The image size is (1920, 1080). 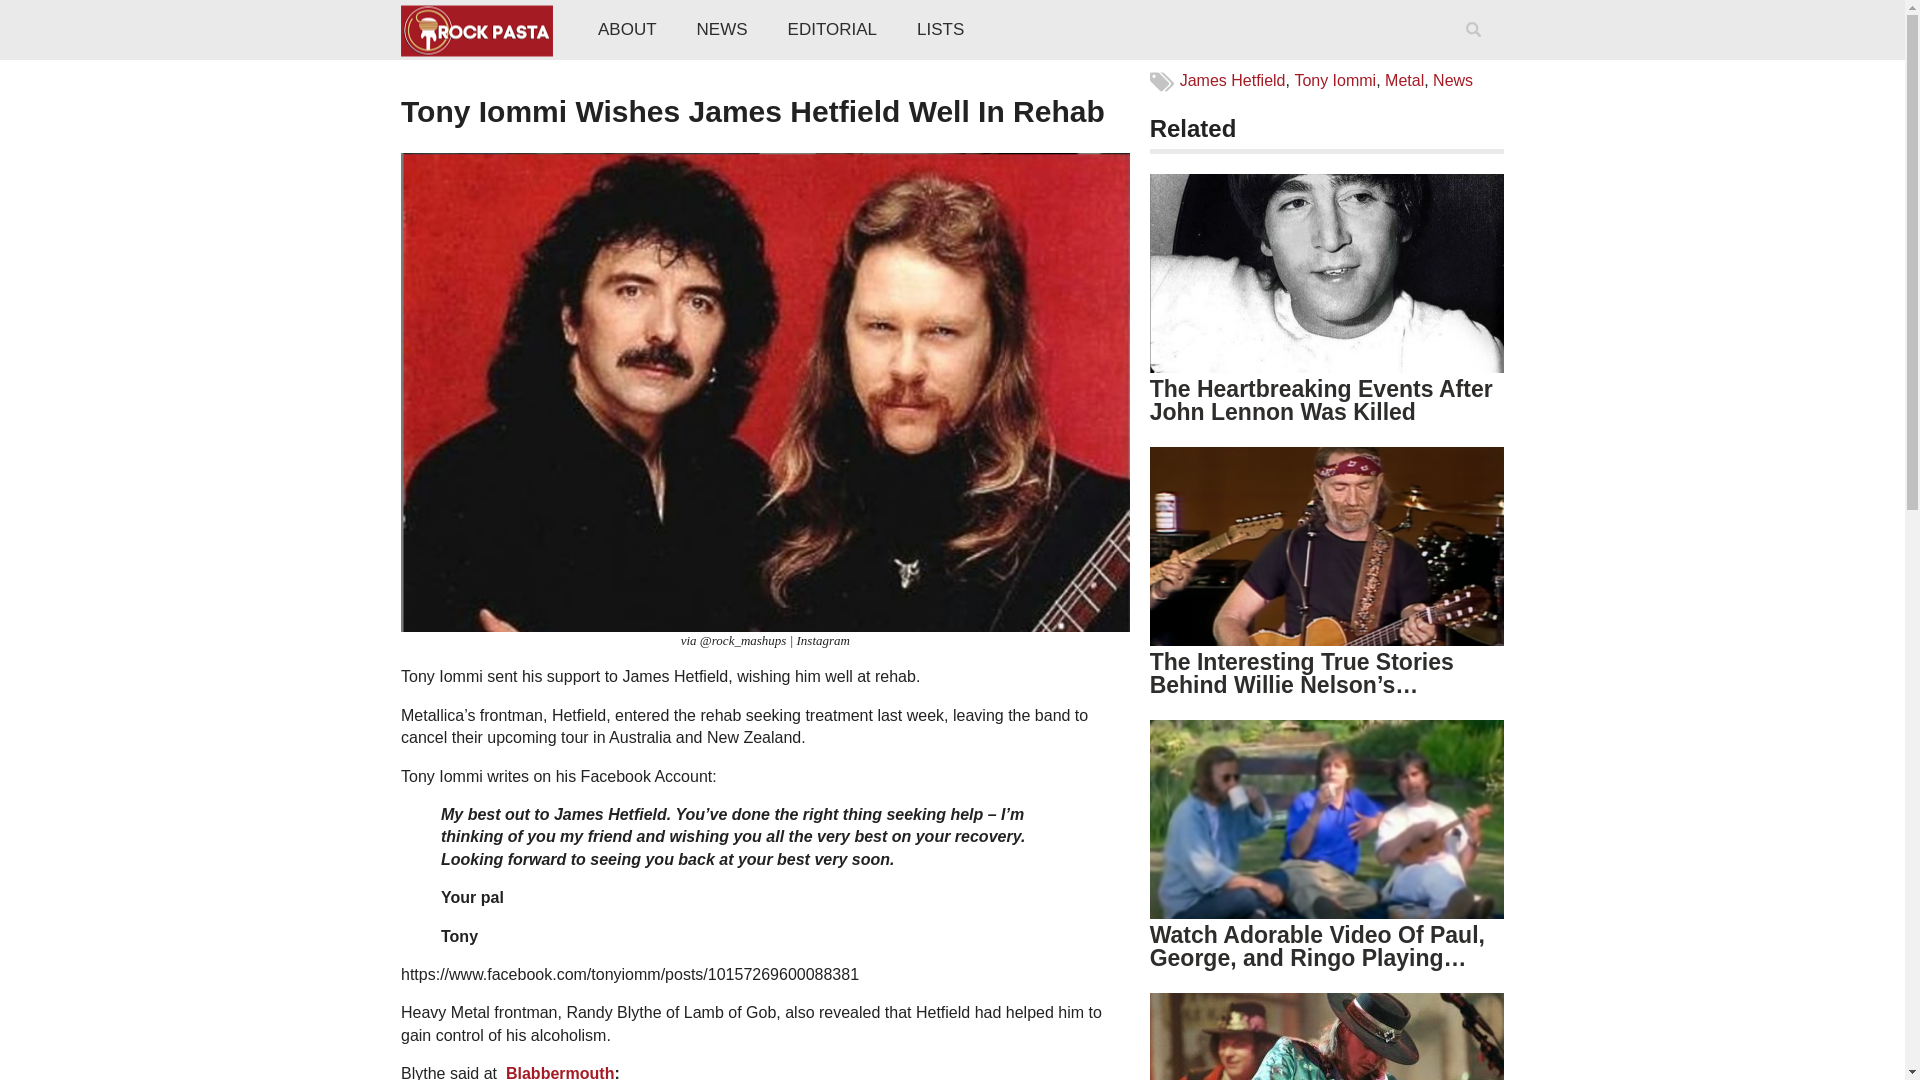 I want to click on LISTS, so click(x=940, y=30).